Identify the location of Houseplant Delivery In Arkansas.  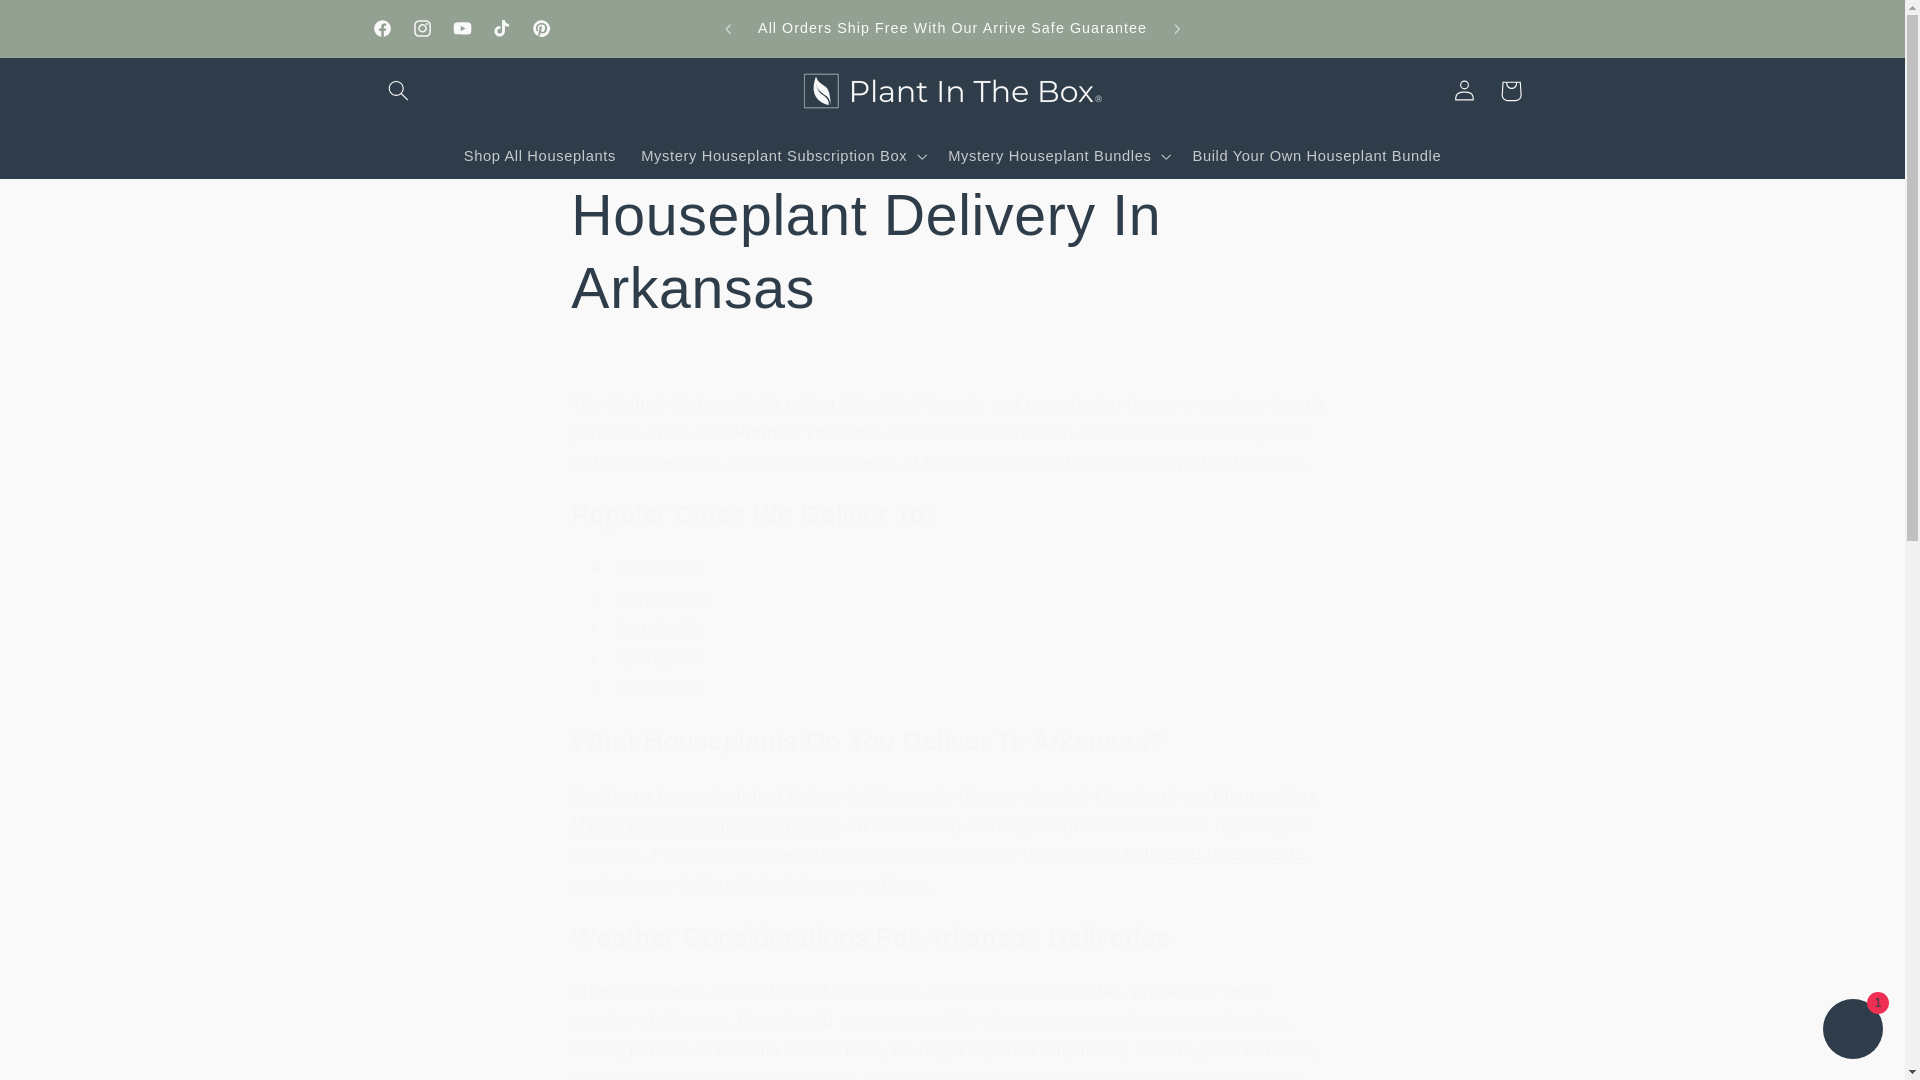
(951, 252).